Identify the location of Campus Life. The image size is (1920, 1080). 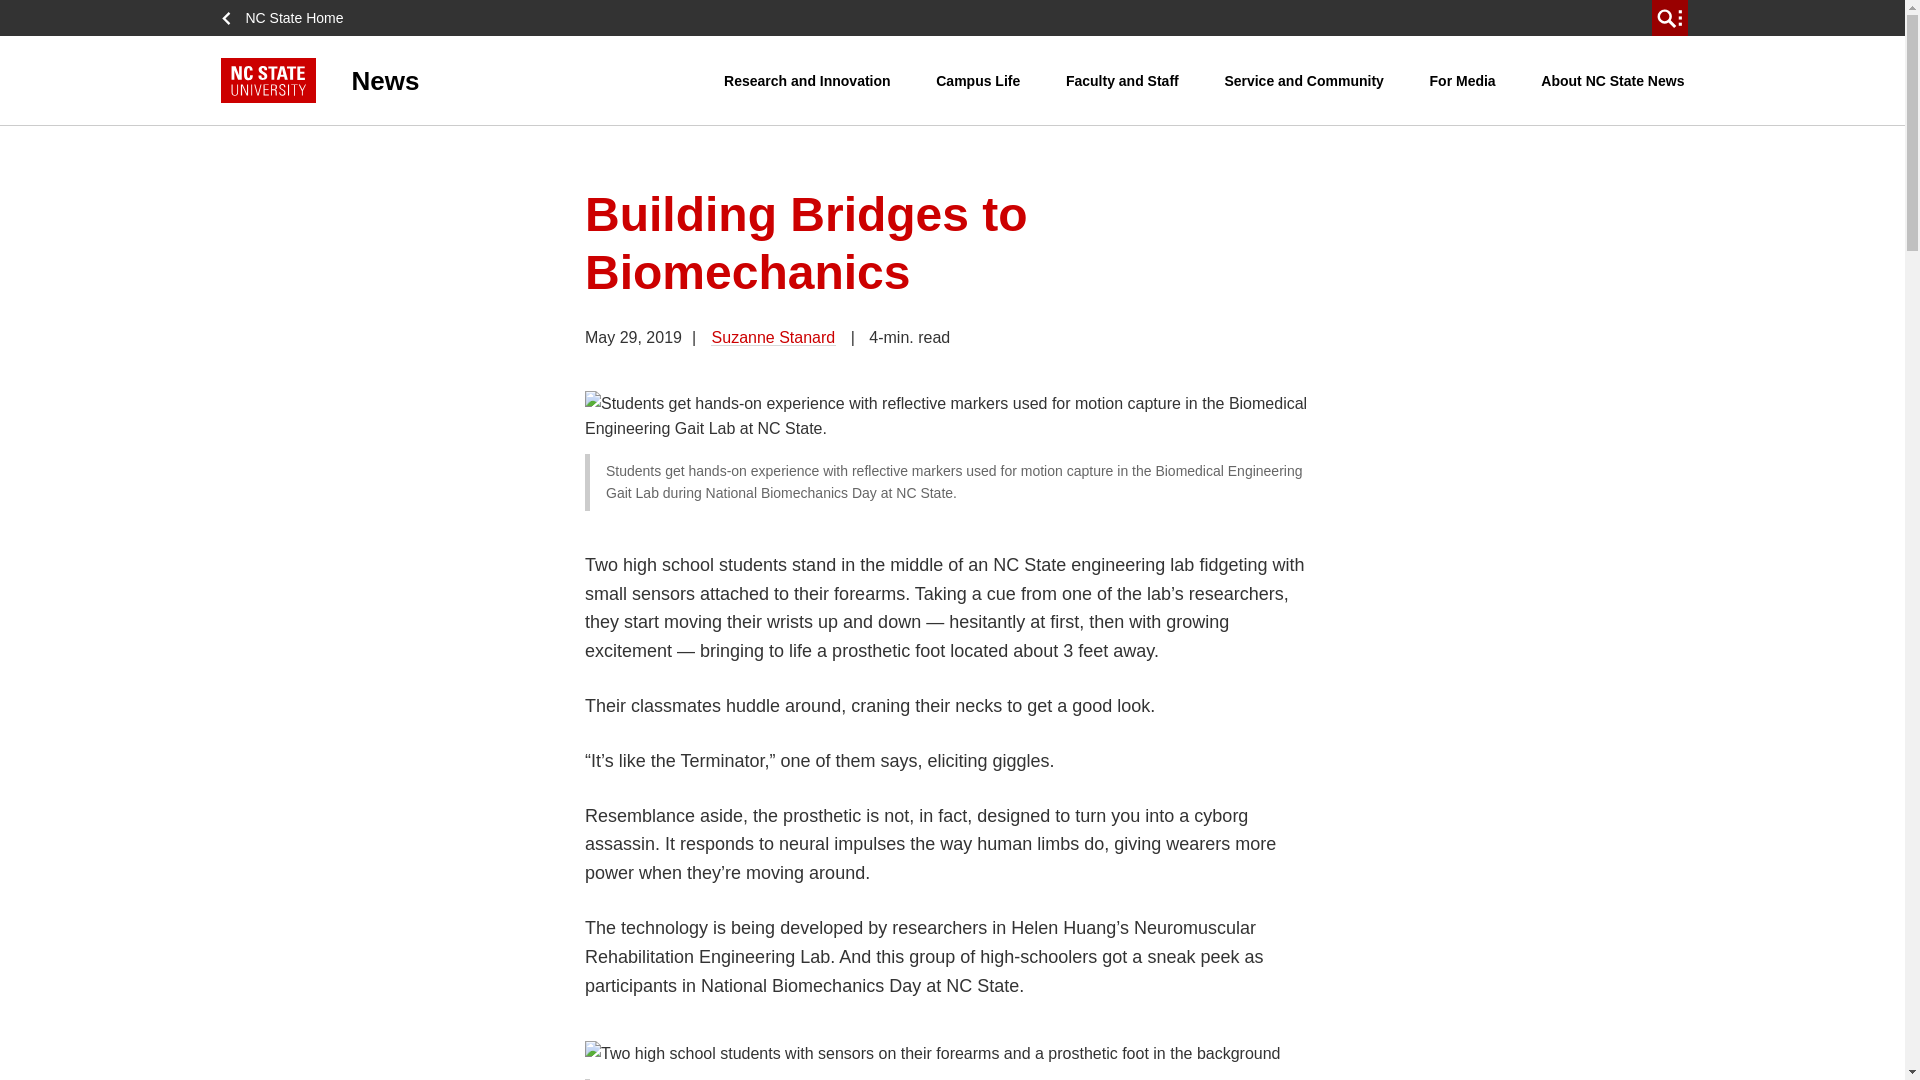
(978, 80).